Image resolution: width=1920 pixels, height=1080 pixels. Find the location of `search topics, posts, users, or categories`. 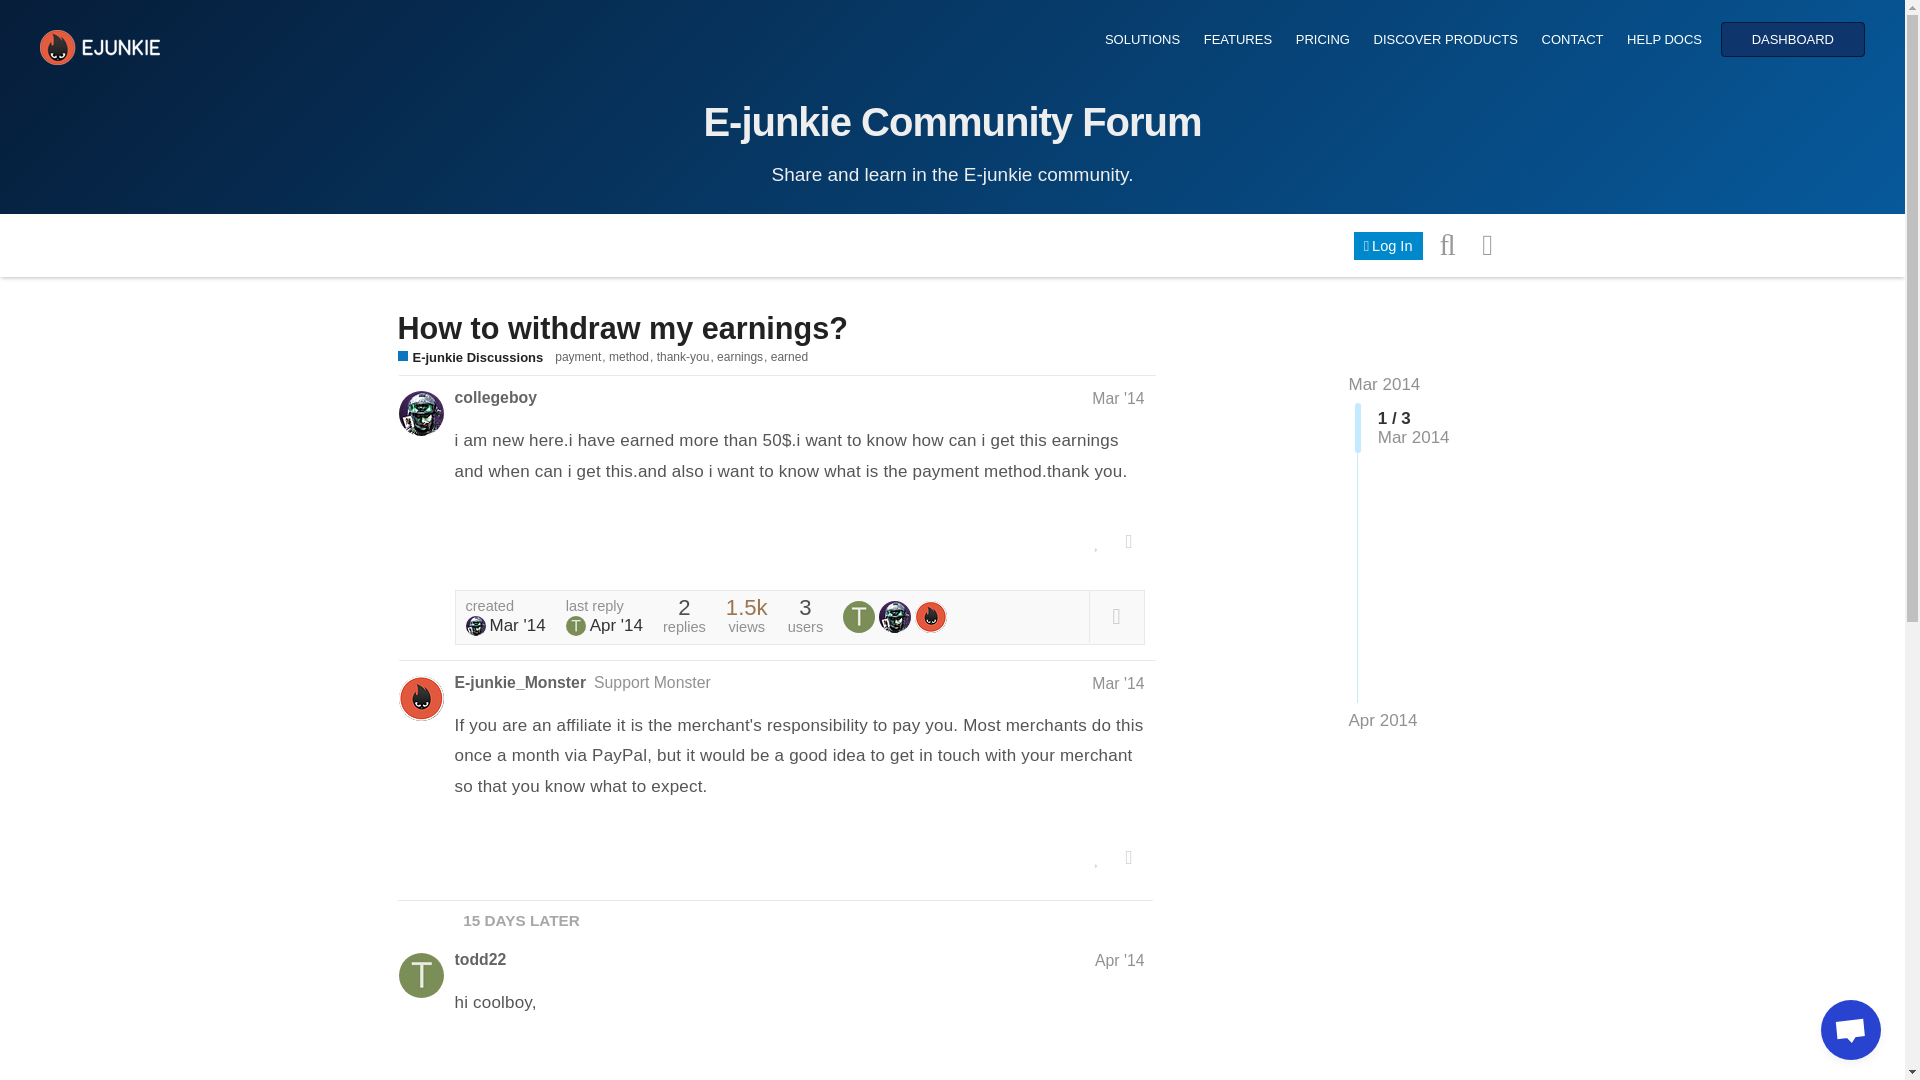

search topics, posts, users, or categories is located at coordinates (1448, 243).